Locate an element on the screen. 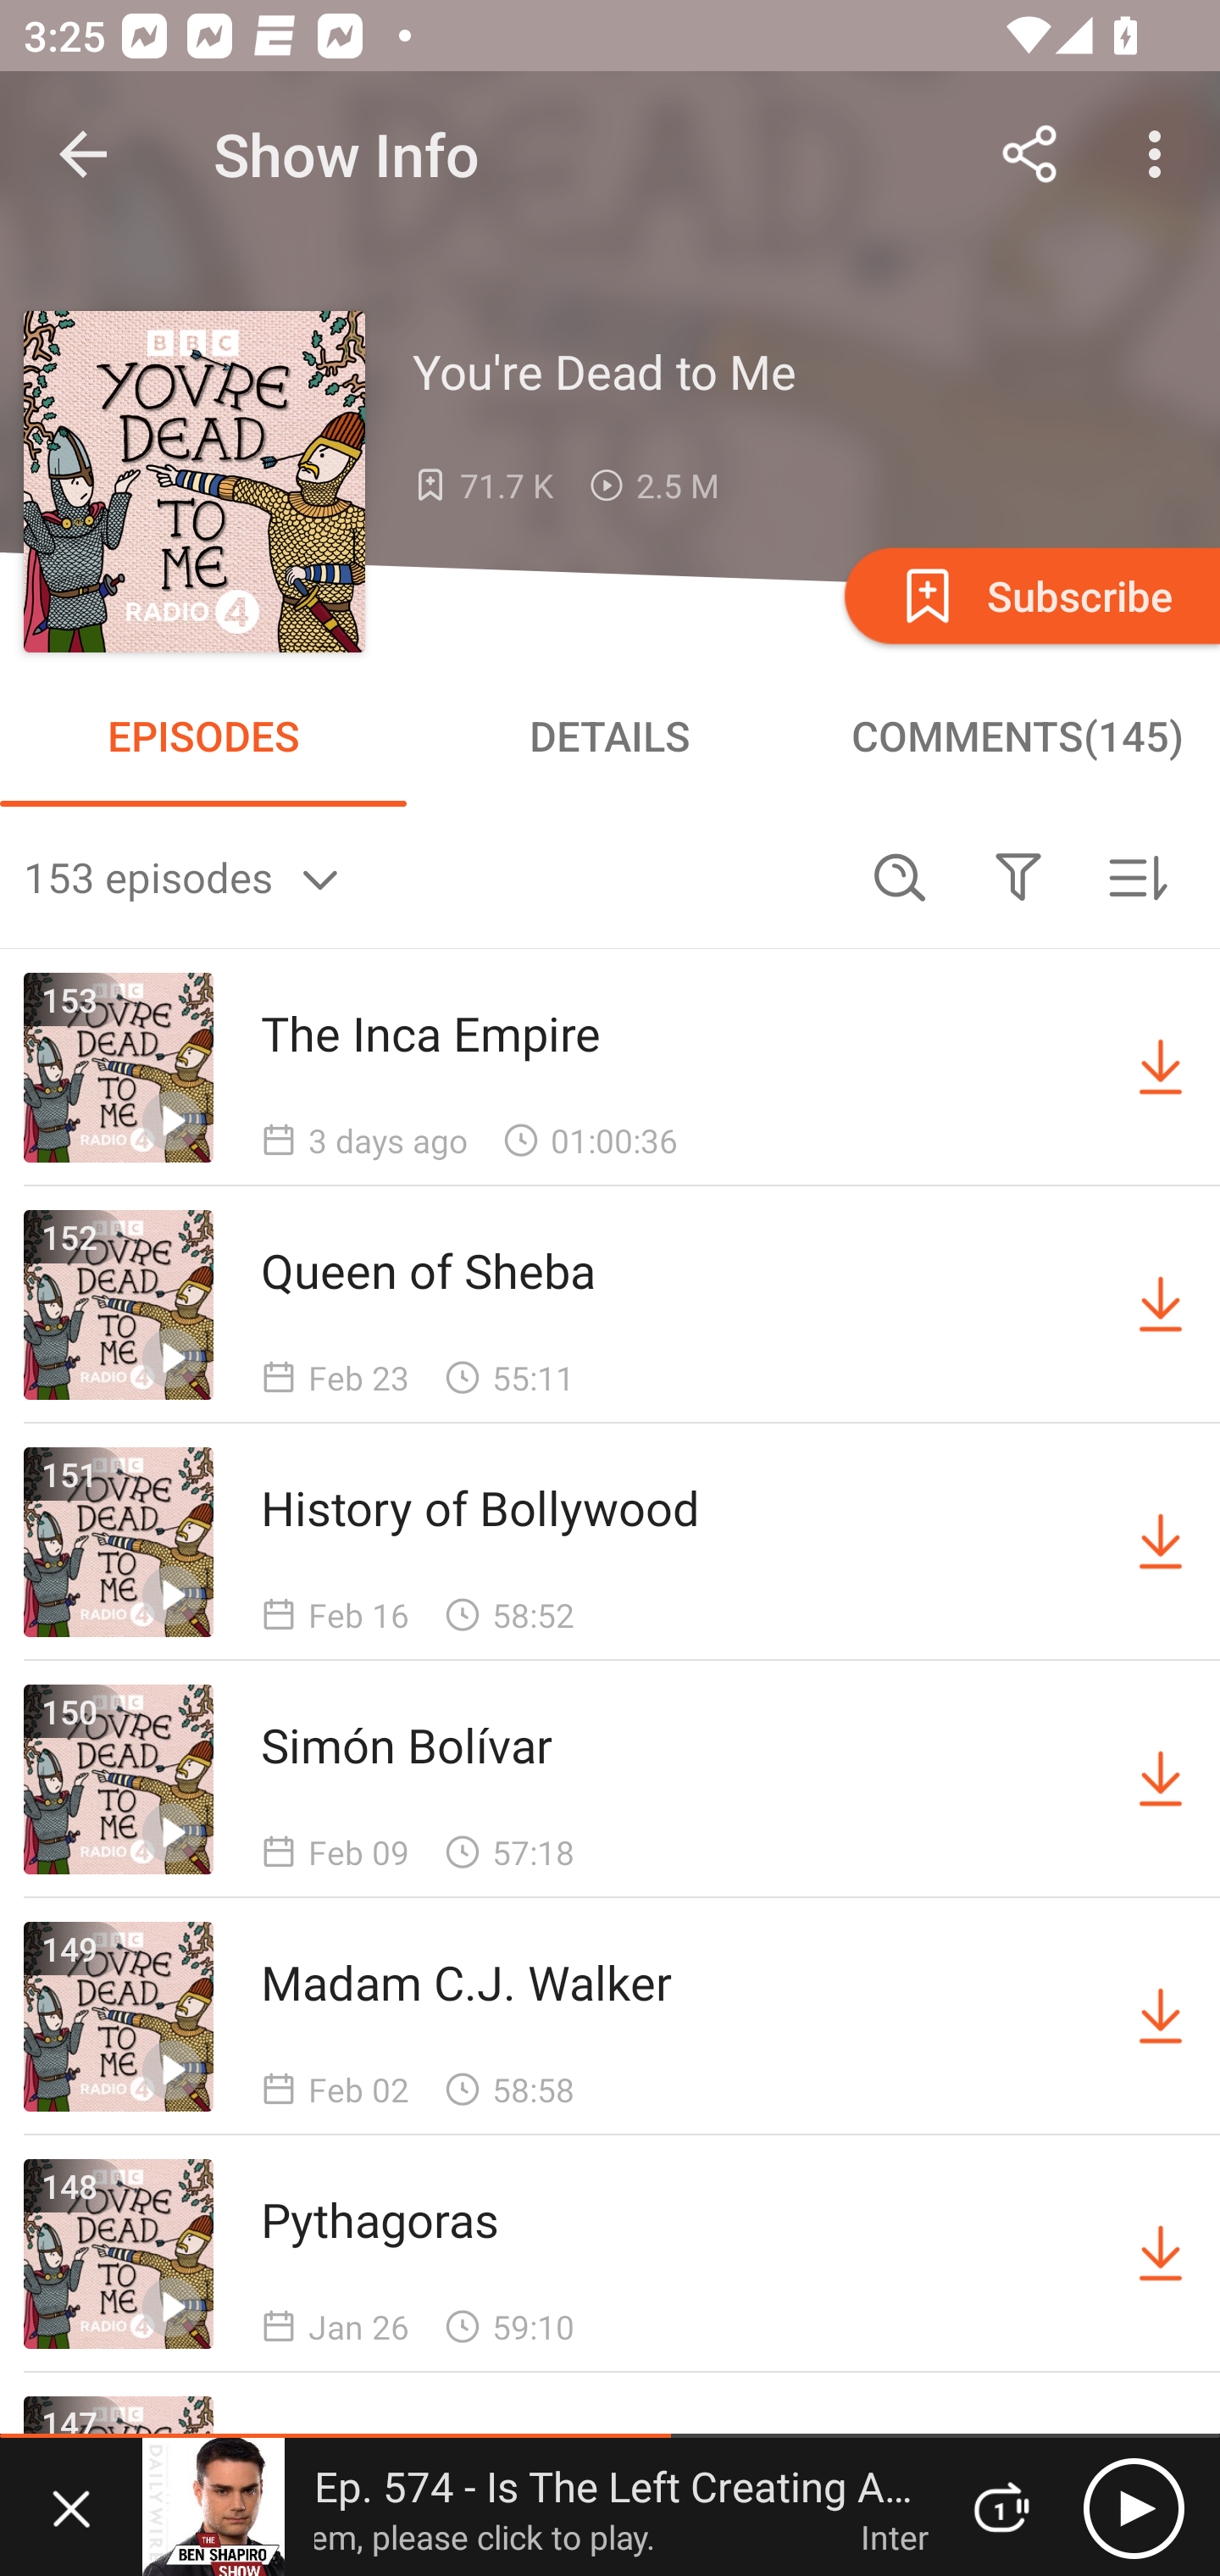 Image resolution: width=1220 pixels, height=2576 pixels. More options is located at coordinates (1161, 154).